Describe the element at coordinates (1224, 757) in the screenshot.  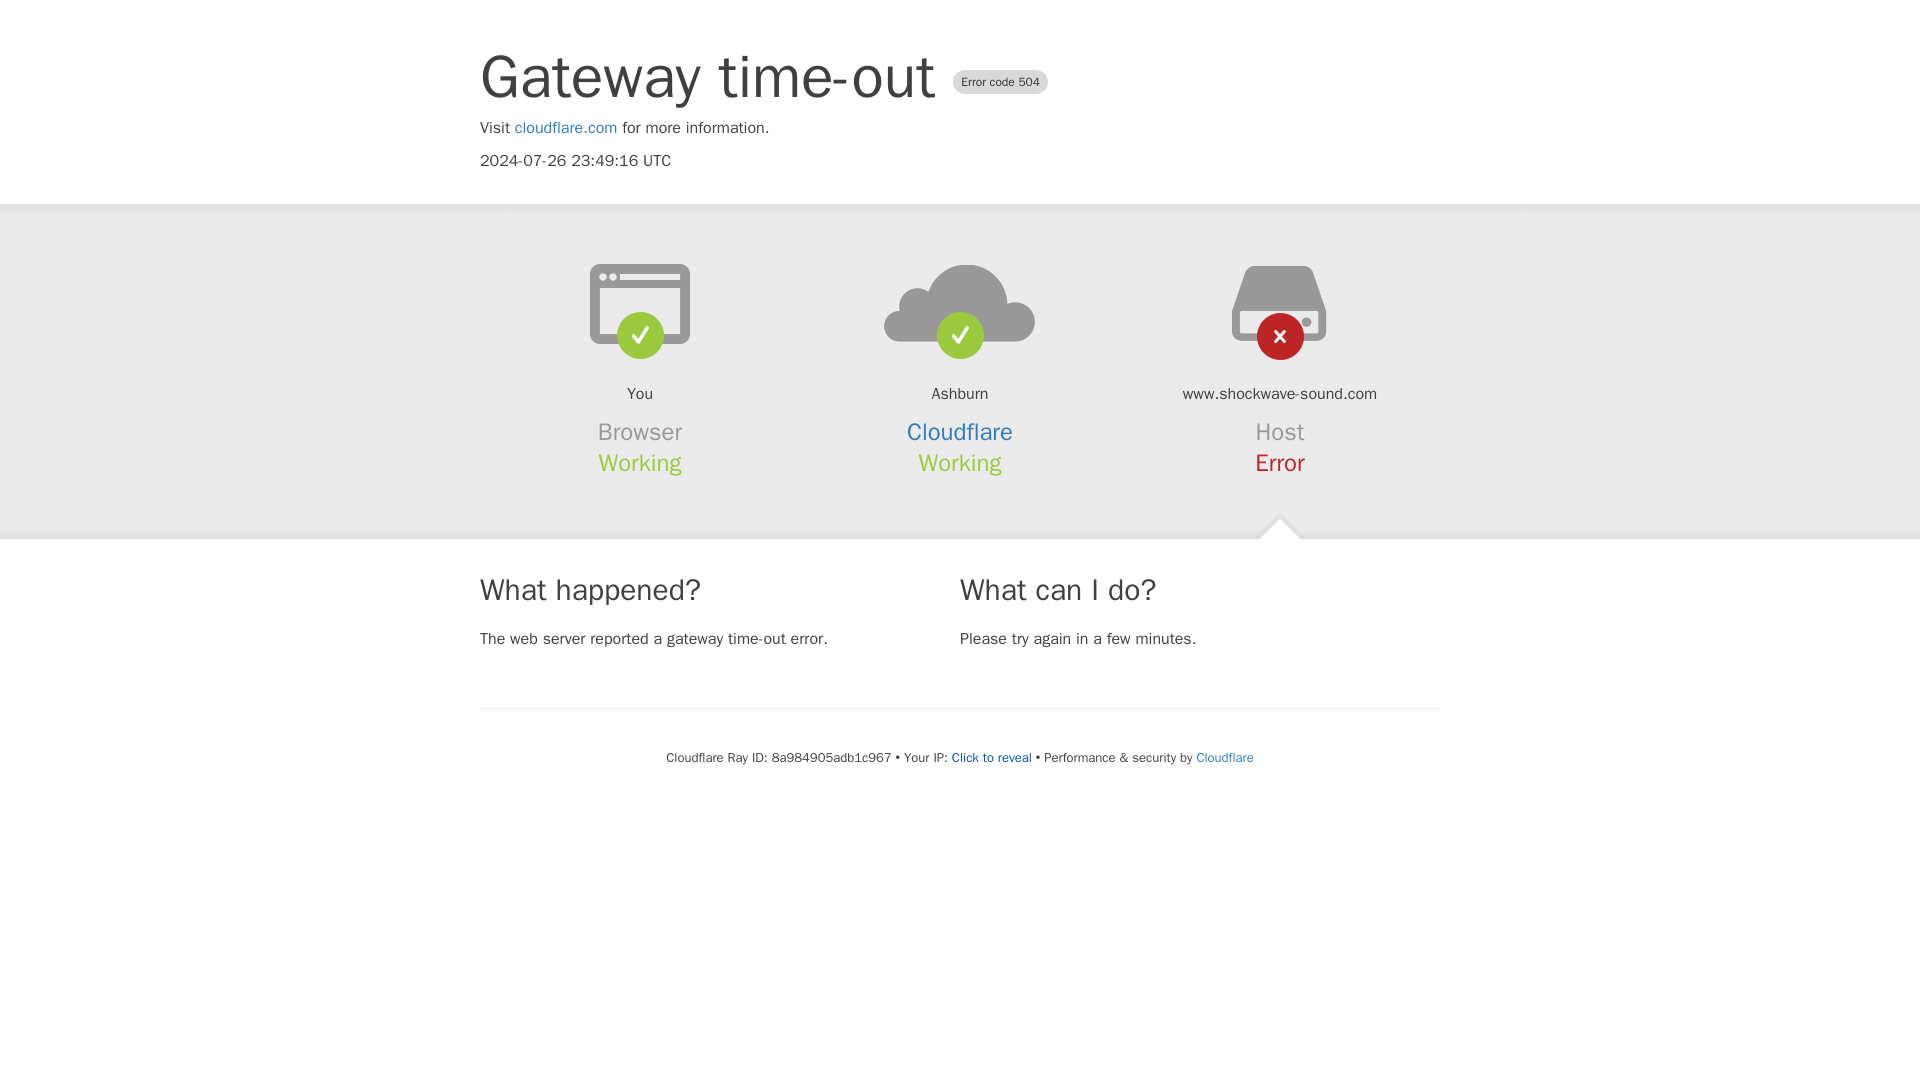
I see `Cloudflare` at that location.